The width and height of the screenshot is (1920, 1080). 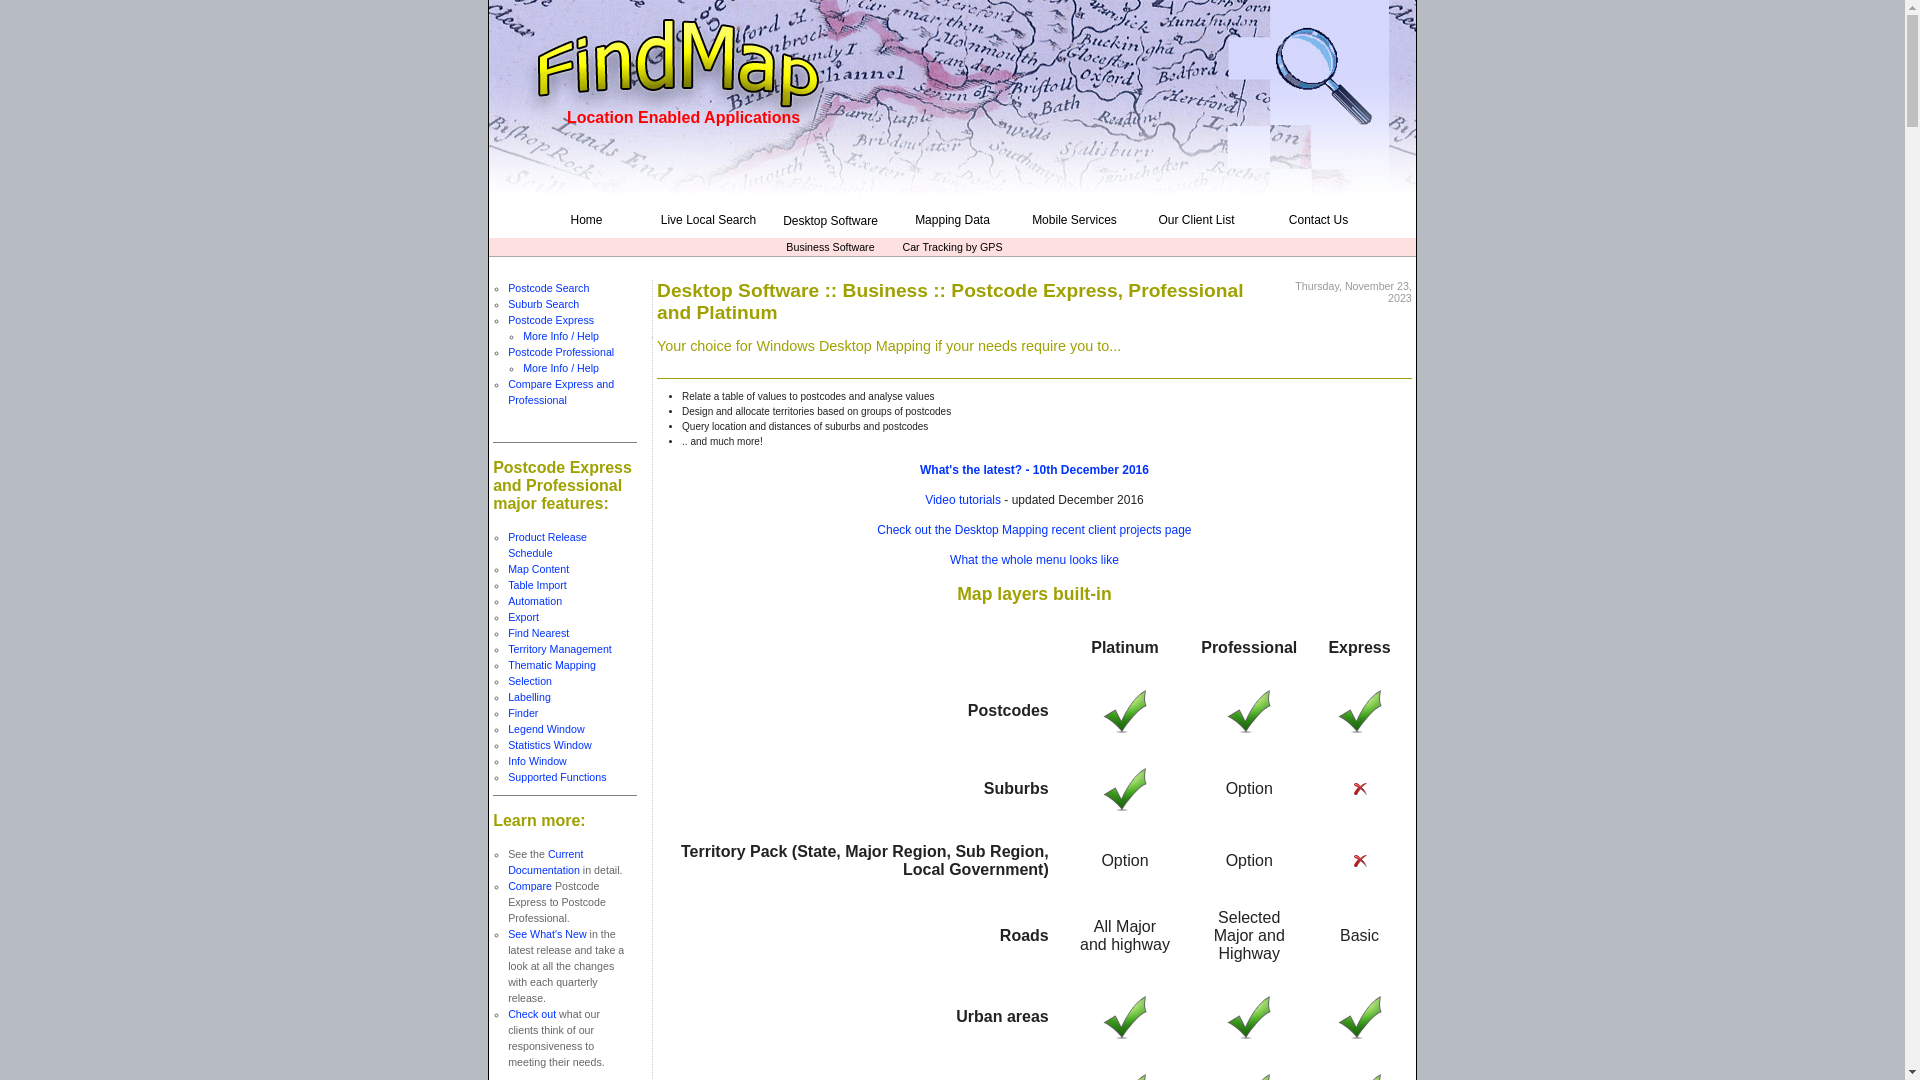 I want to click on Desktop Software, so click(x=830, y=221).